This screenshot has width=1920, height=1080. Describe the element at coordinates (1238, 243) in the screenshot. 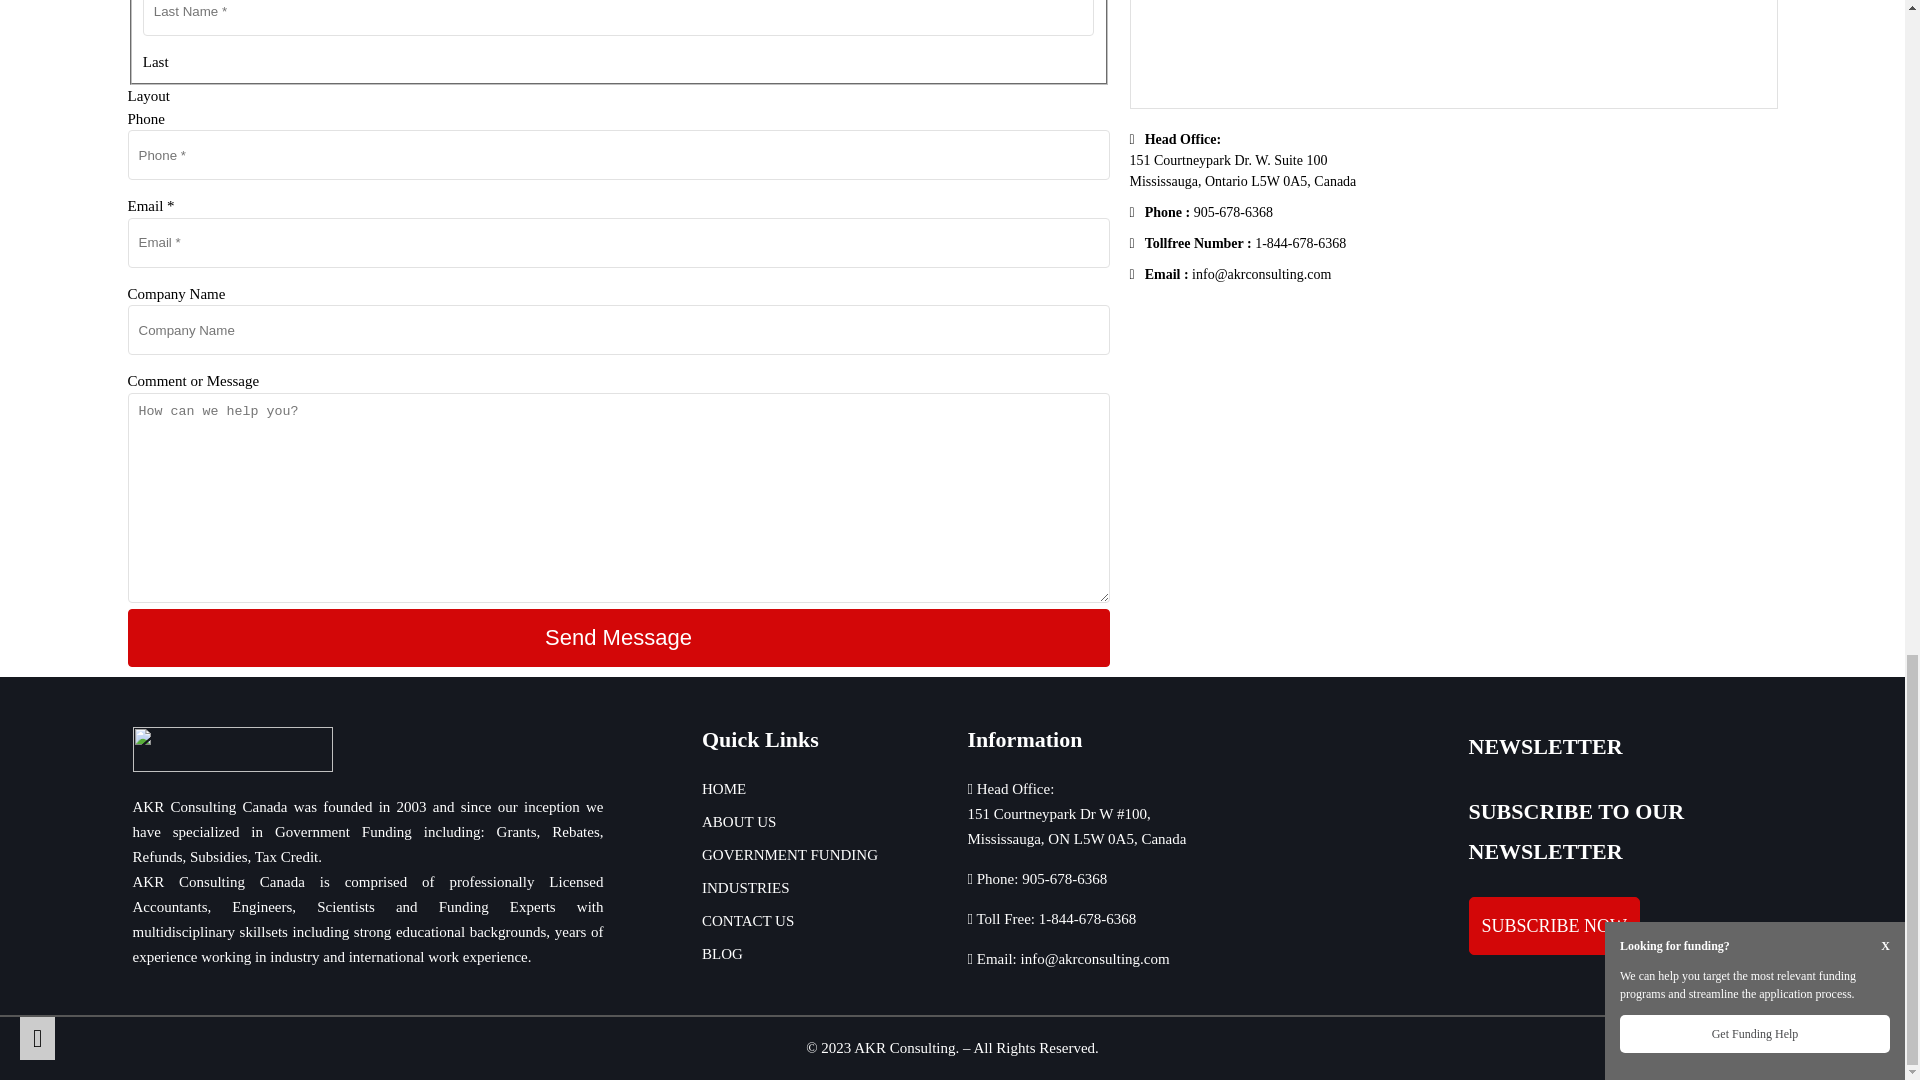

I see `Tollfree Number : 1-844-678-6368` at that location.